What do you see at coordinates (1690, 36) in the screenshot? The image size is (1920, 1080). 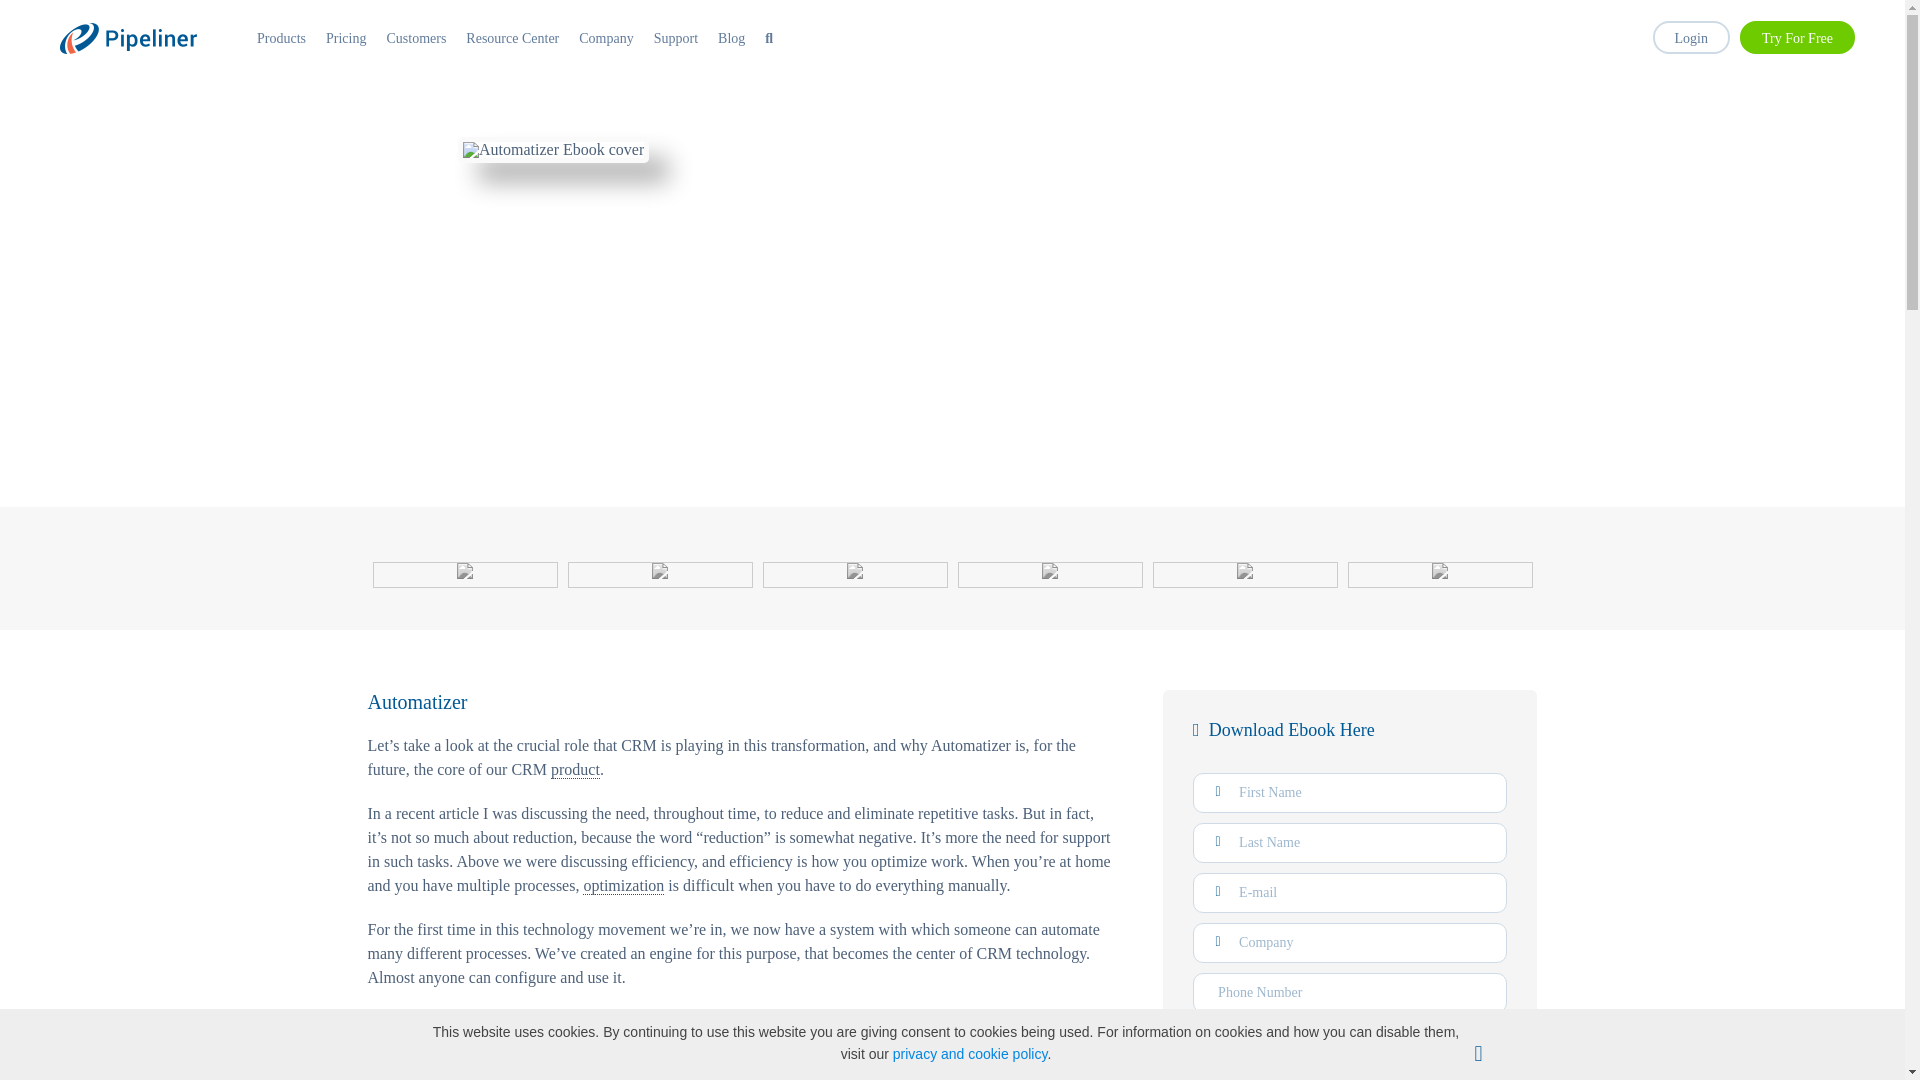 I see `Login` at bounding box center [1690, 36].